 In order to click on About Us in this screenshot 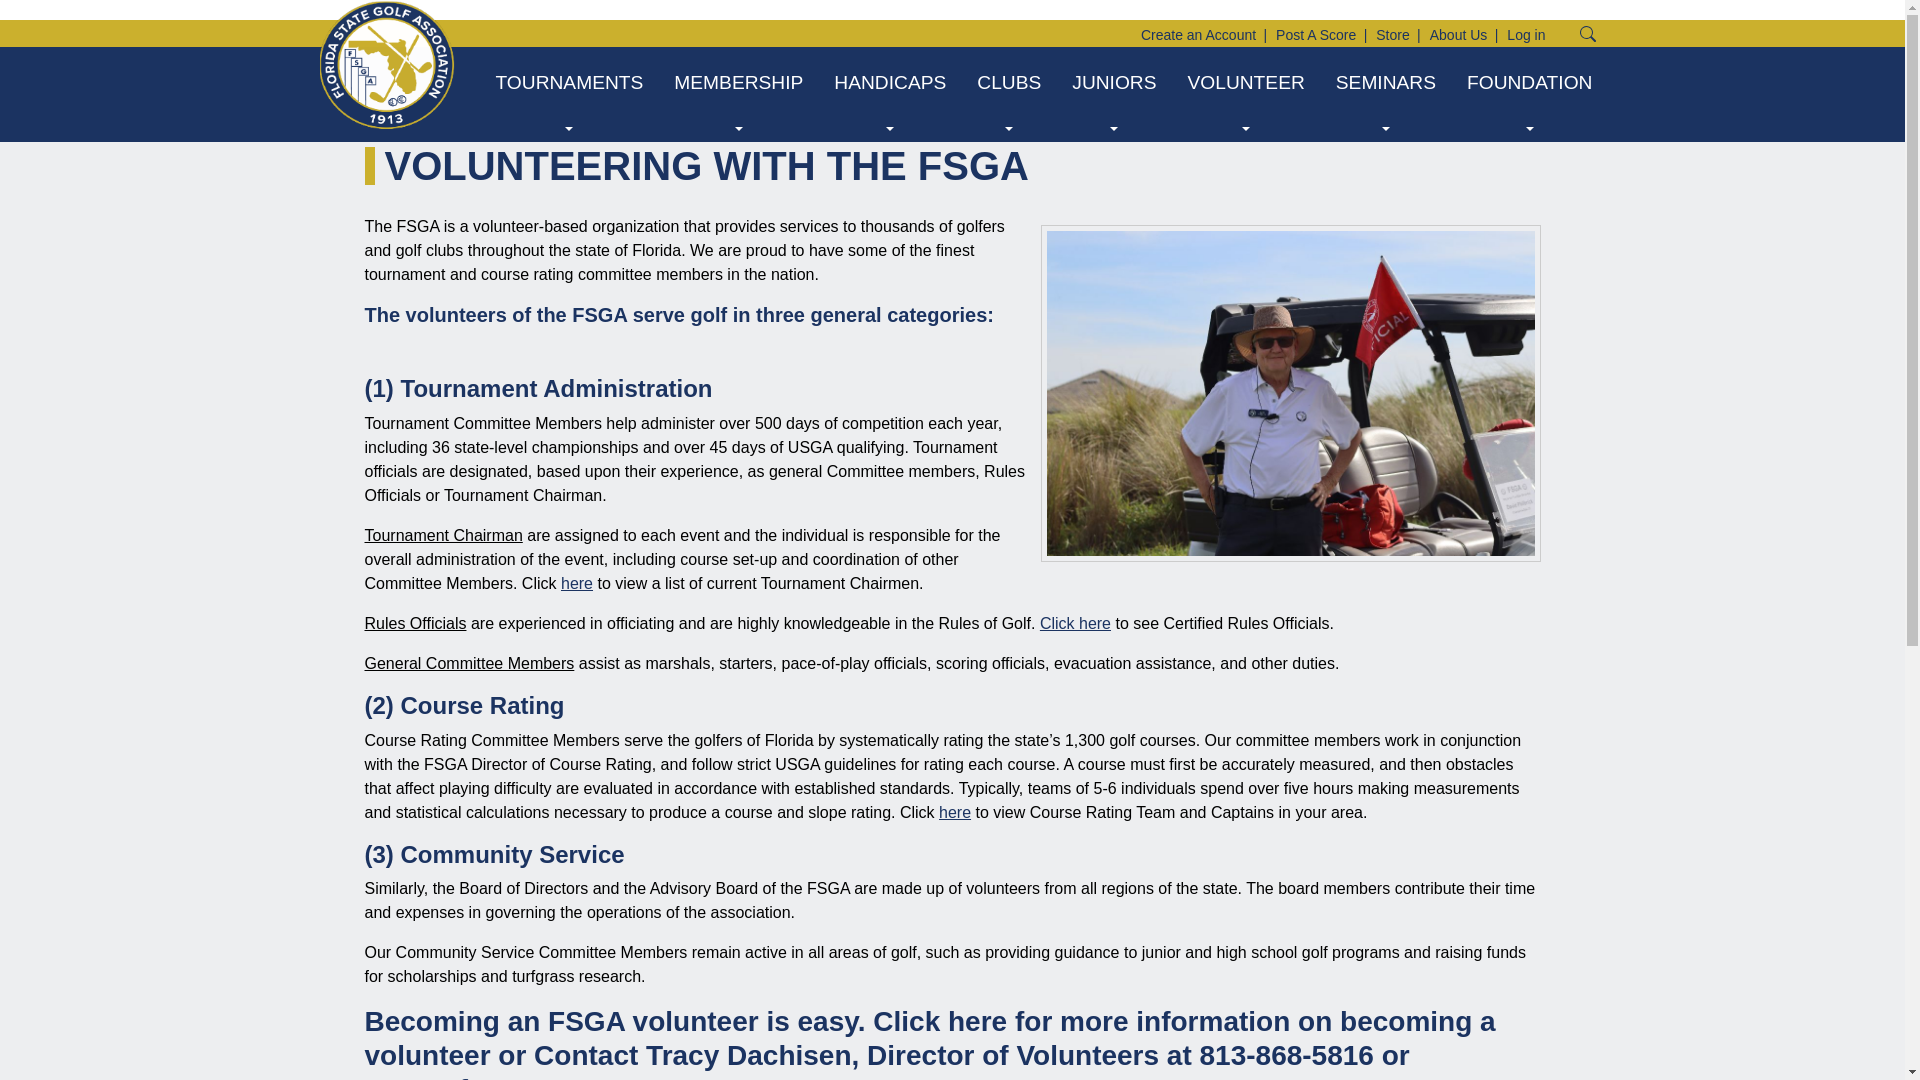, I will do `click(1459, 35)`.